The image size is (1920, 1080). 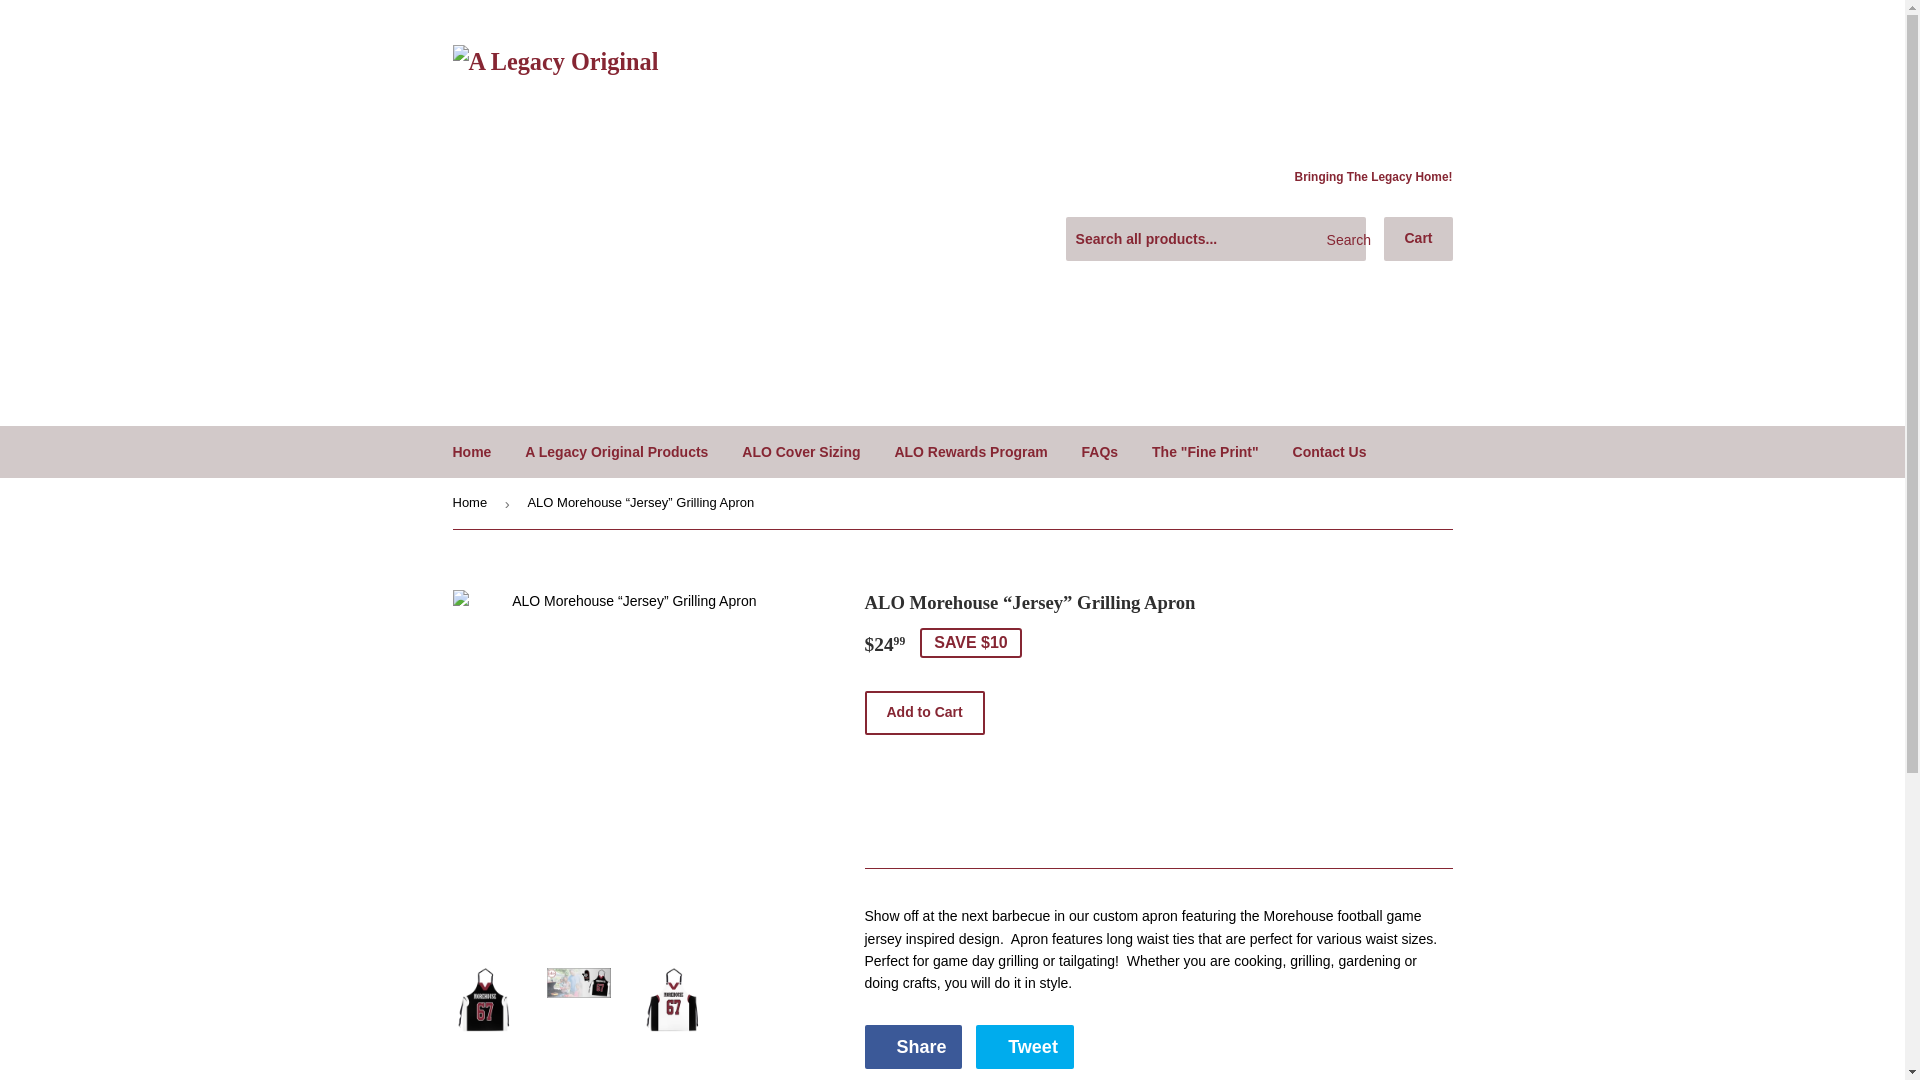 What do you see at coordinates (1418, 239) in the screenshot?
I see `Share on Facebook` at bounding box center [1418, 239].